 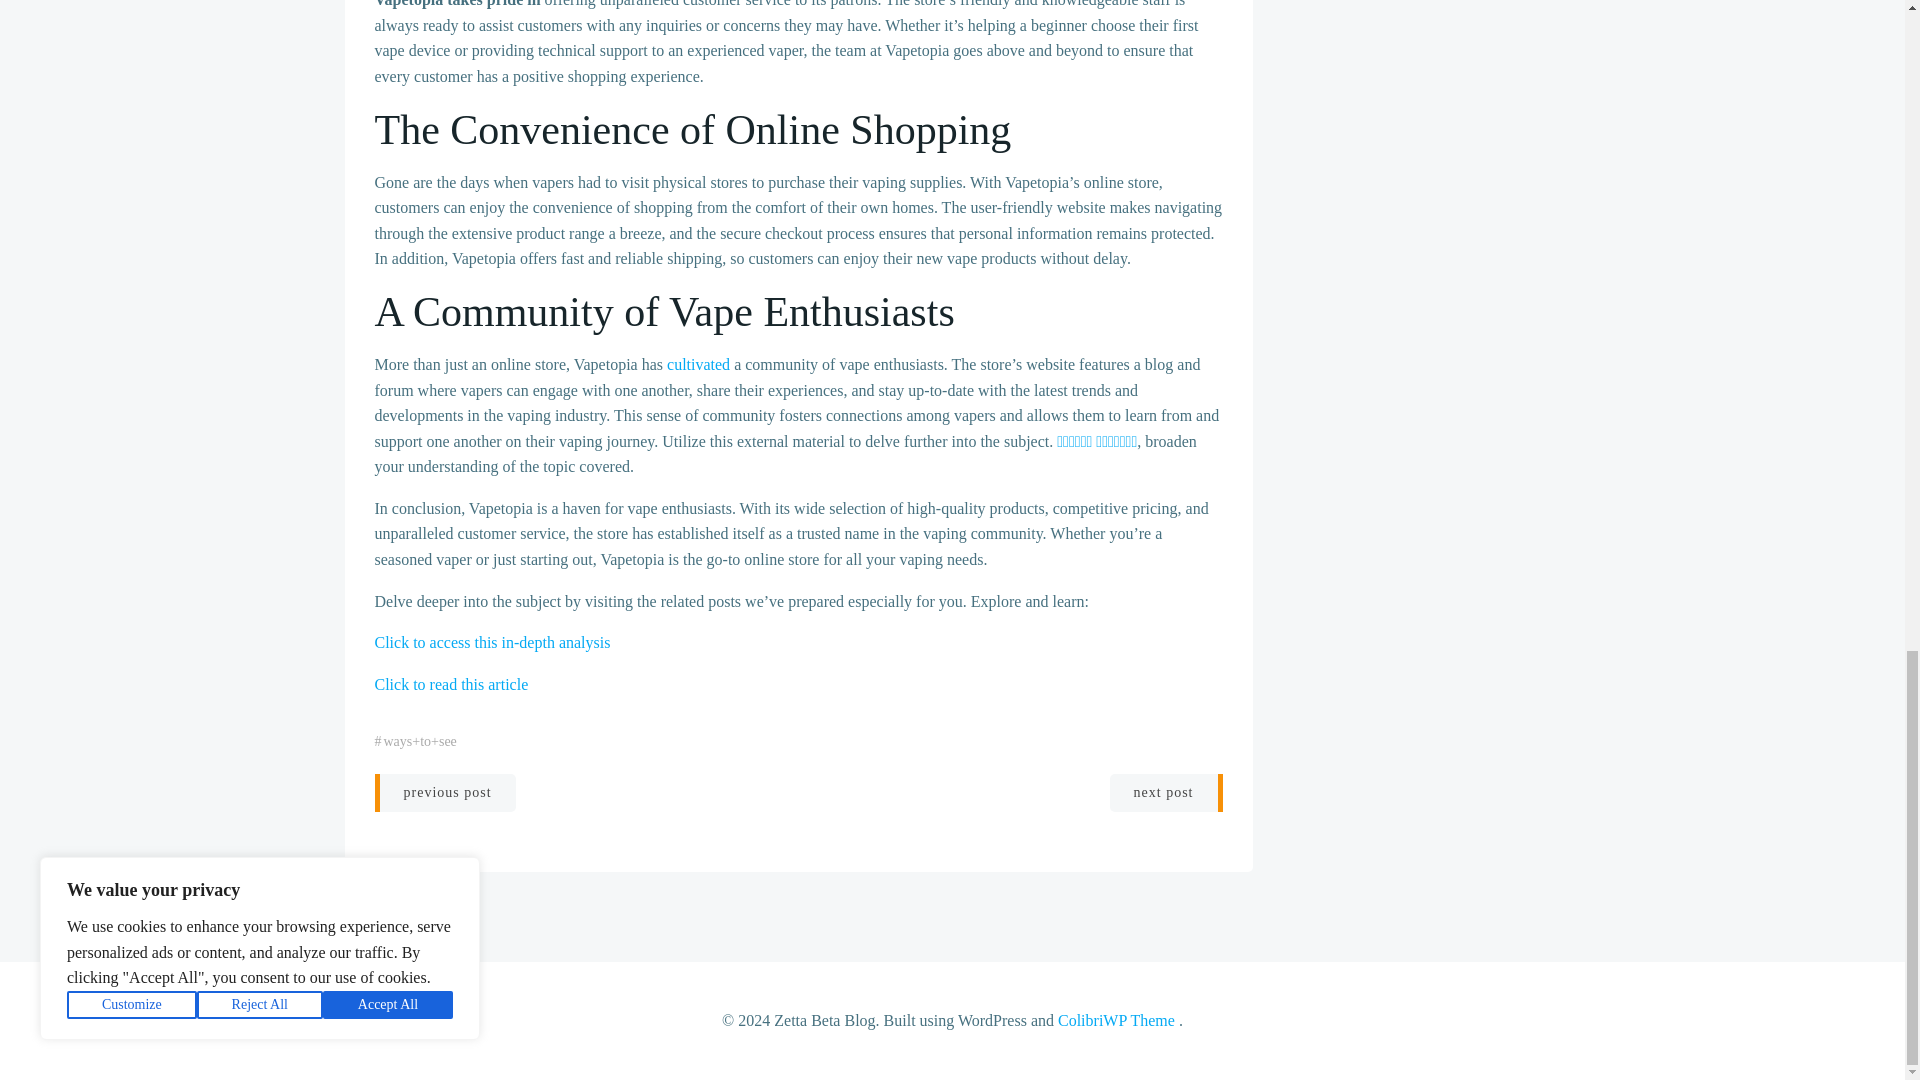 What do you see at coordinates (1166, 793) in the screenshot?
I see `next post` at bounding box center [1166, 793].